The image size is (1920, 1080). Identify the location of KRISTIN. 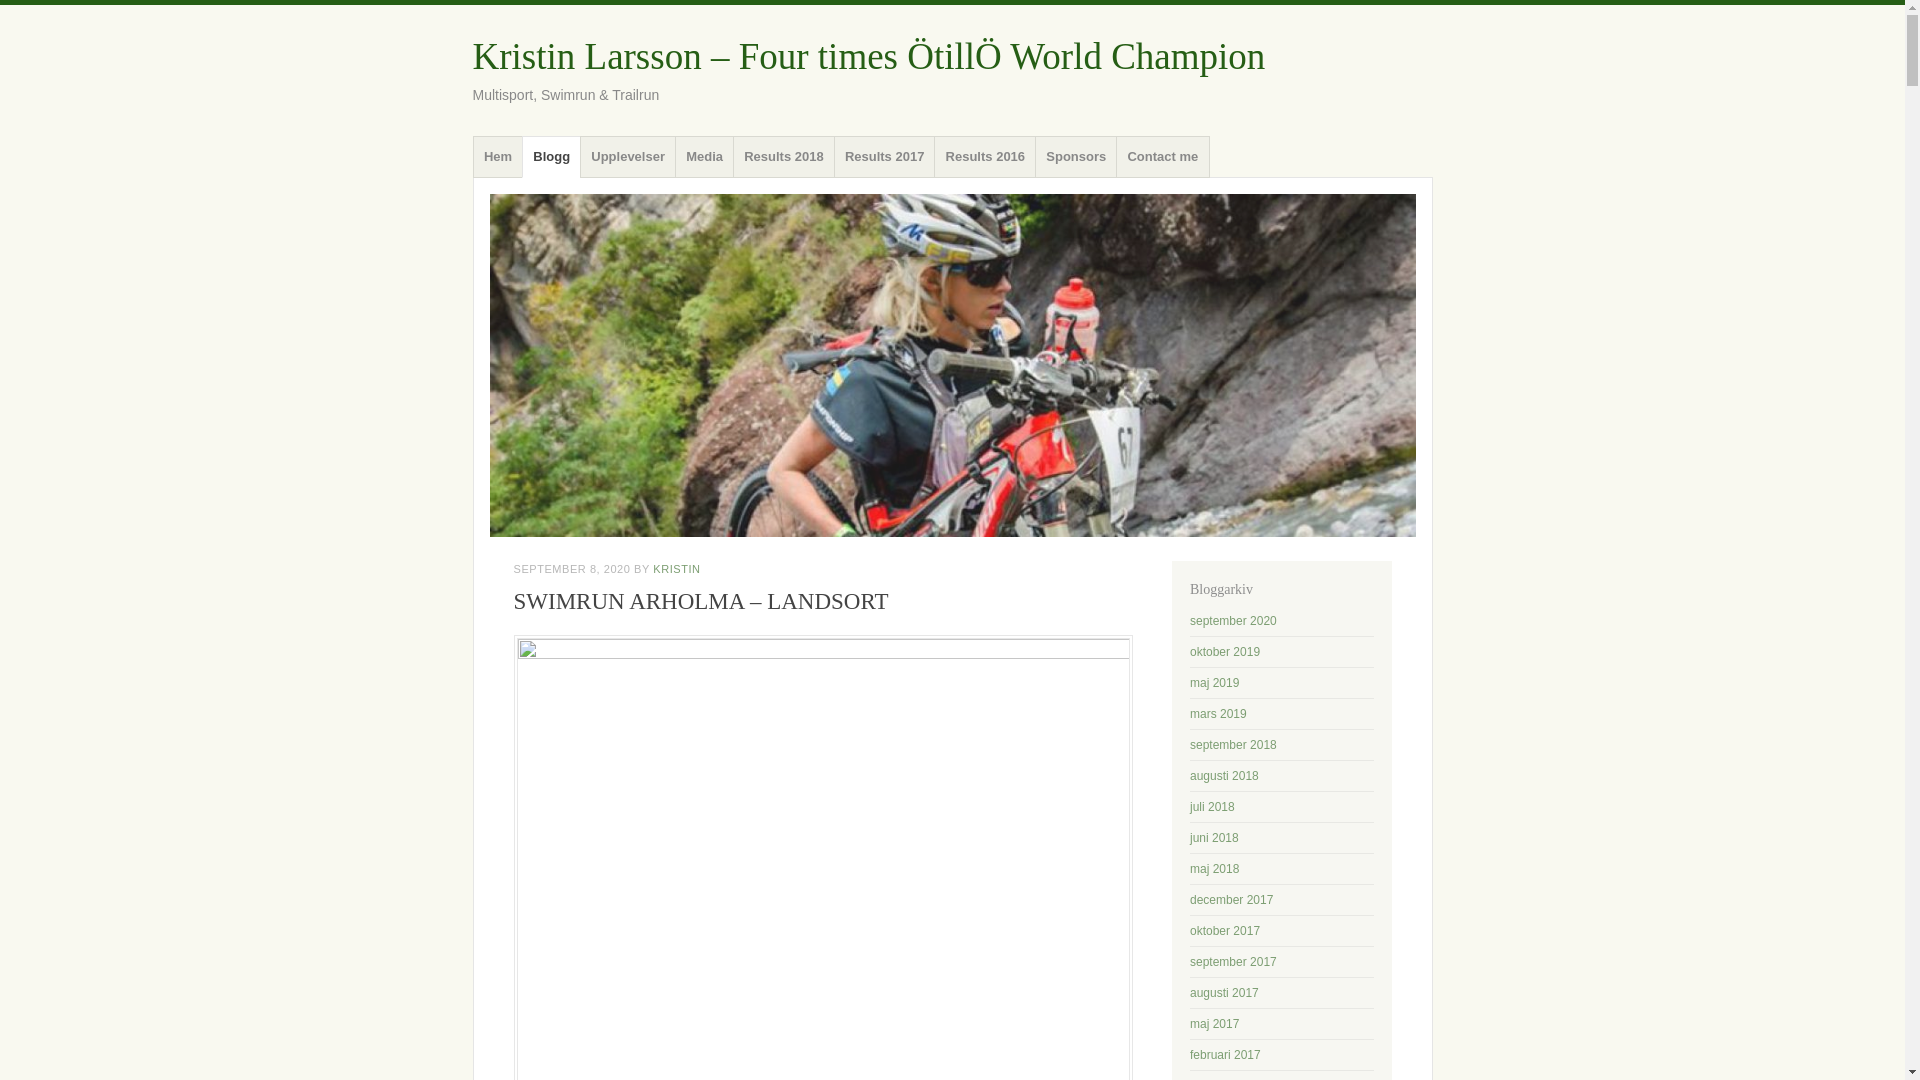
(676, 568).